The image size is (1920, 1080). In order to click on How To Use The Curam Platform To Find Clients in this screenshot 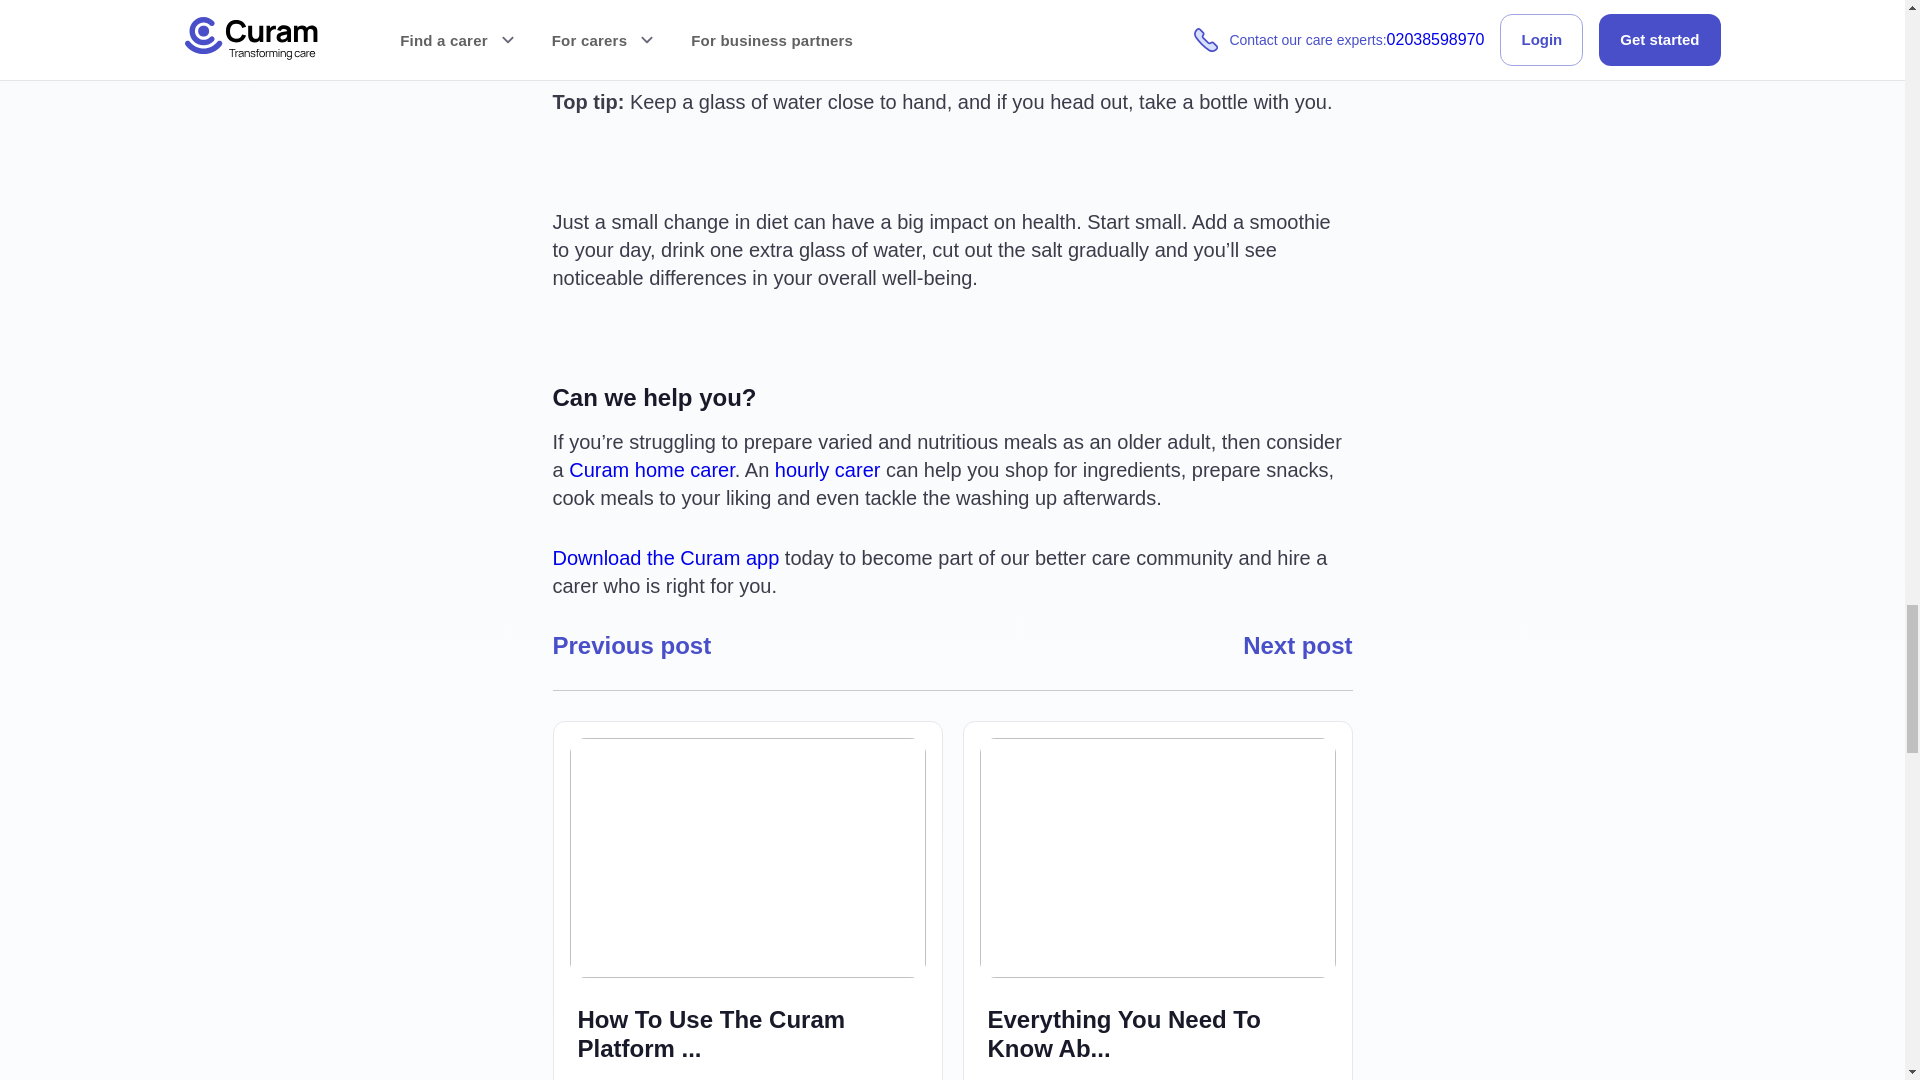, I will do `click(748, 871)`.